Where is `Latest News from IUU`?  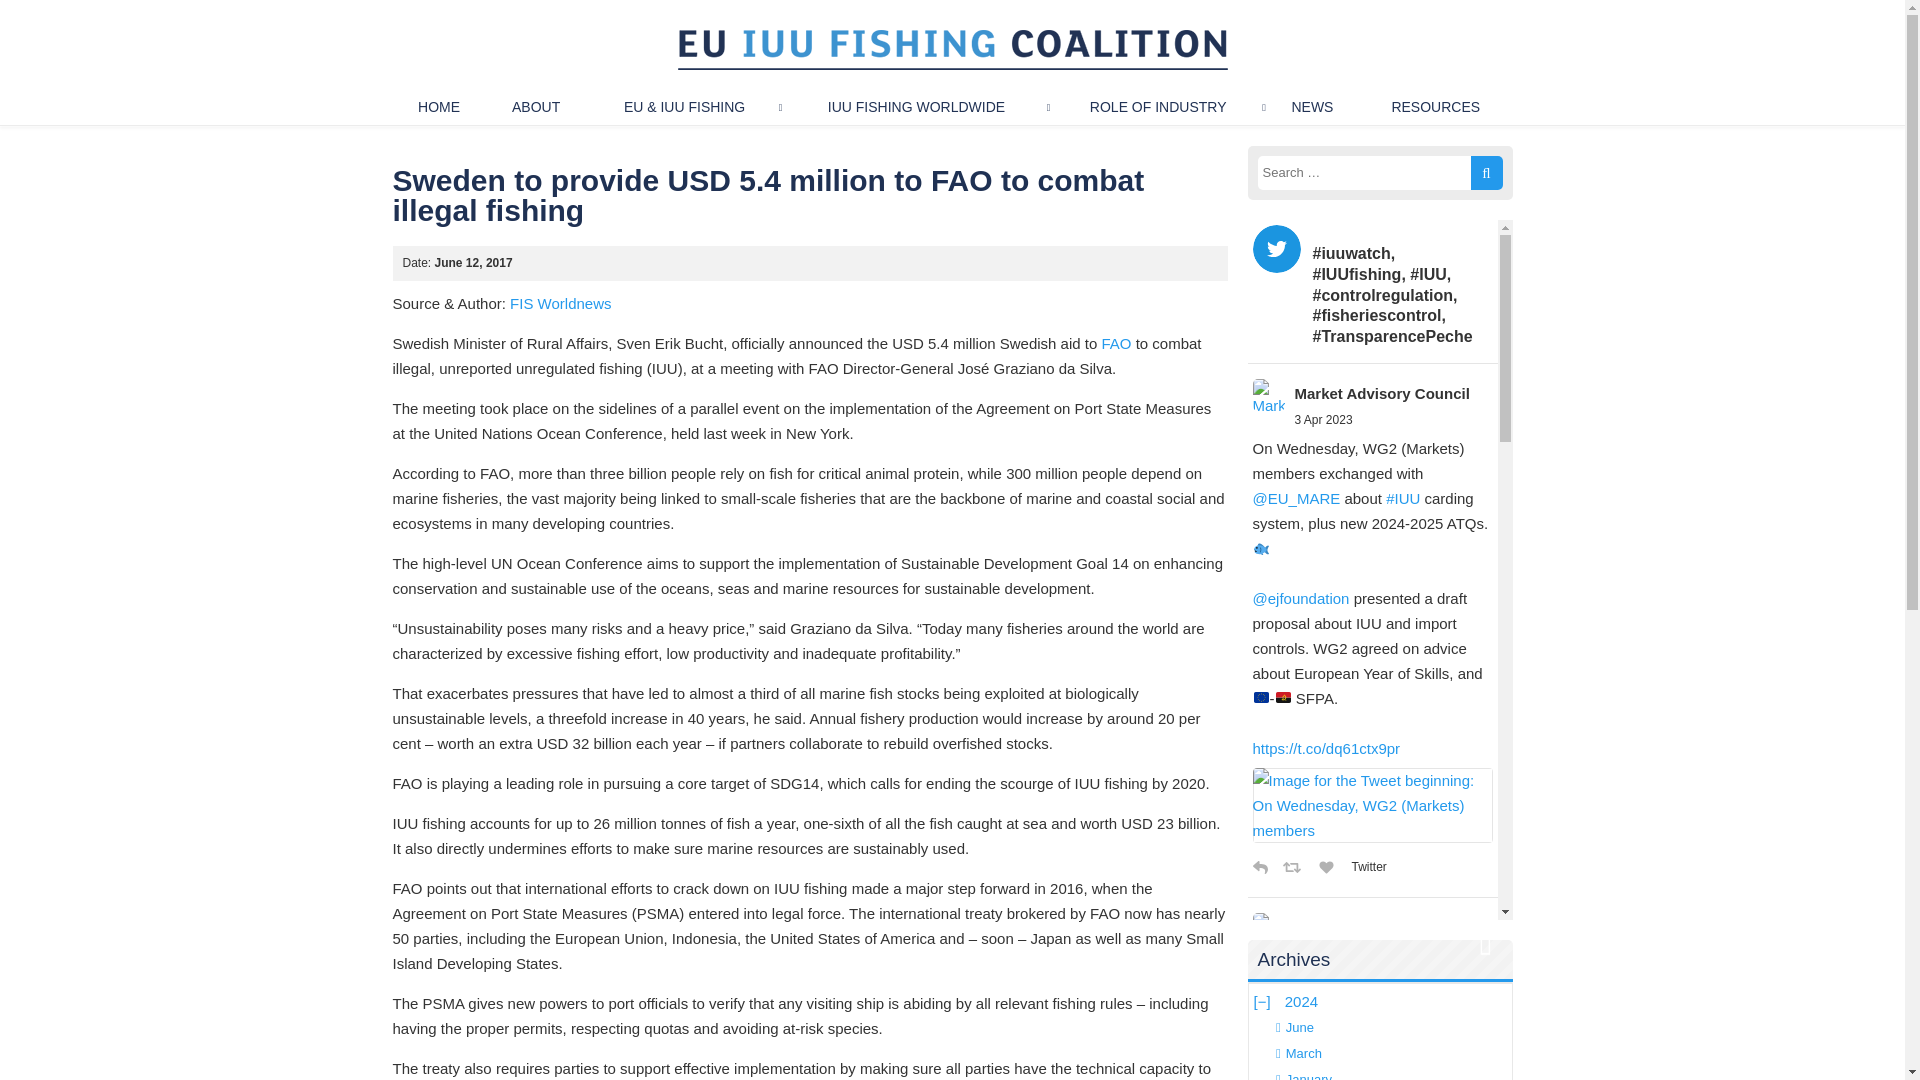 Latest News from IUU is located at coordinates (1312, 107).